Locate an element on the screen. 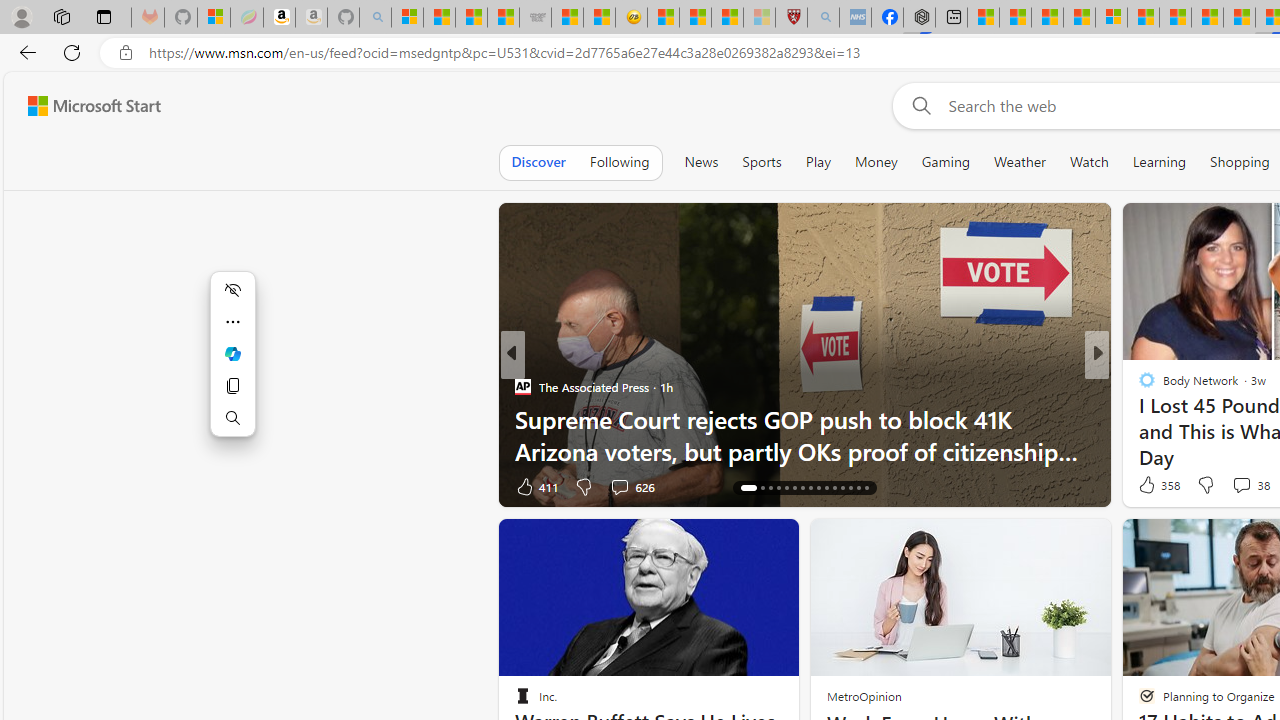 The image size is (1280, 720). Copy is located at coordinates (232, 386).